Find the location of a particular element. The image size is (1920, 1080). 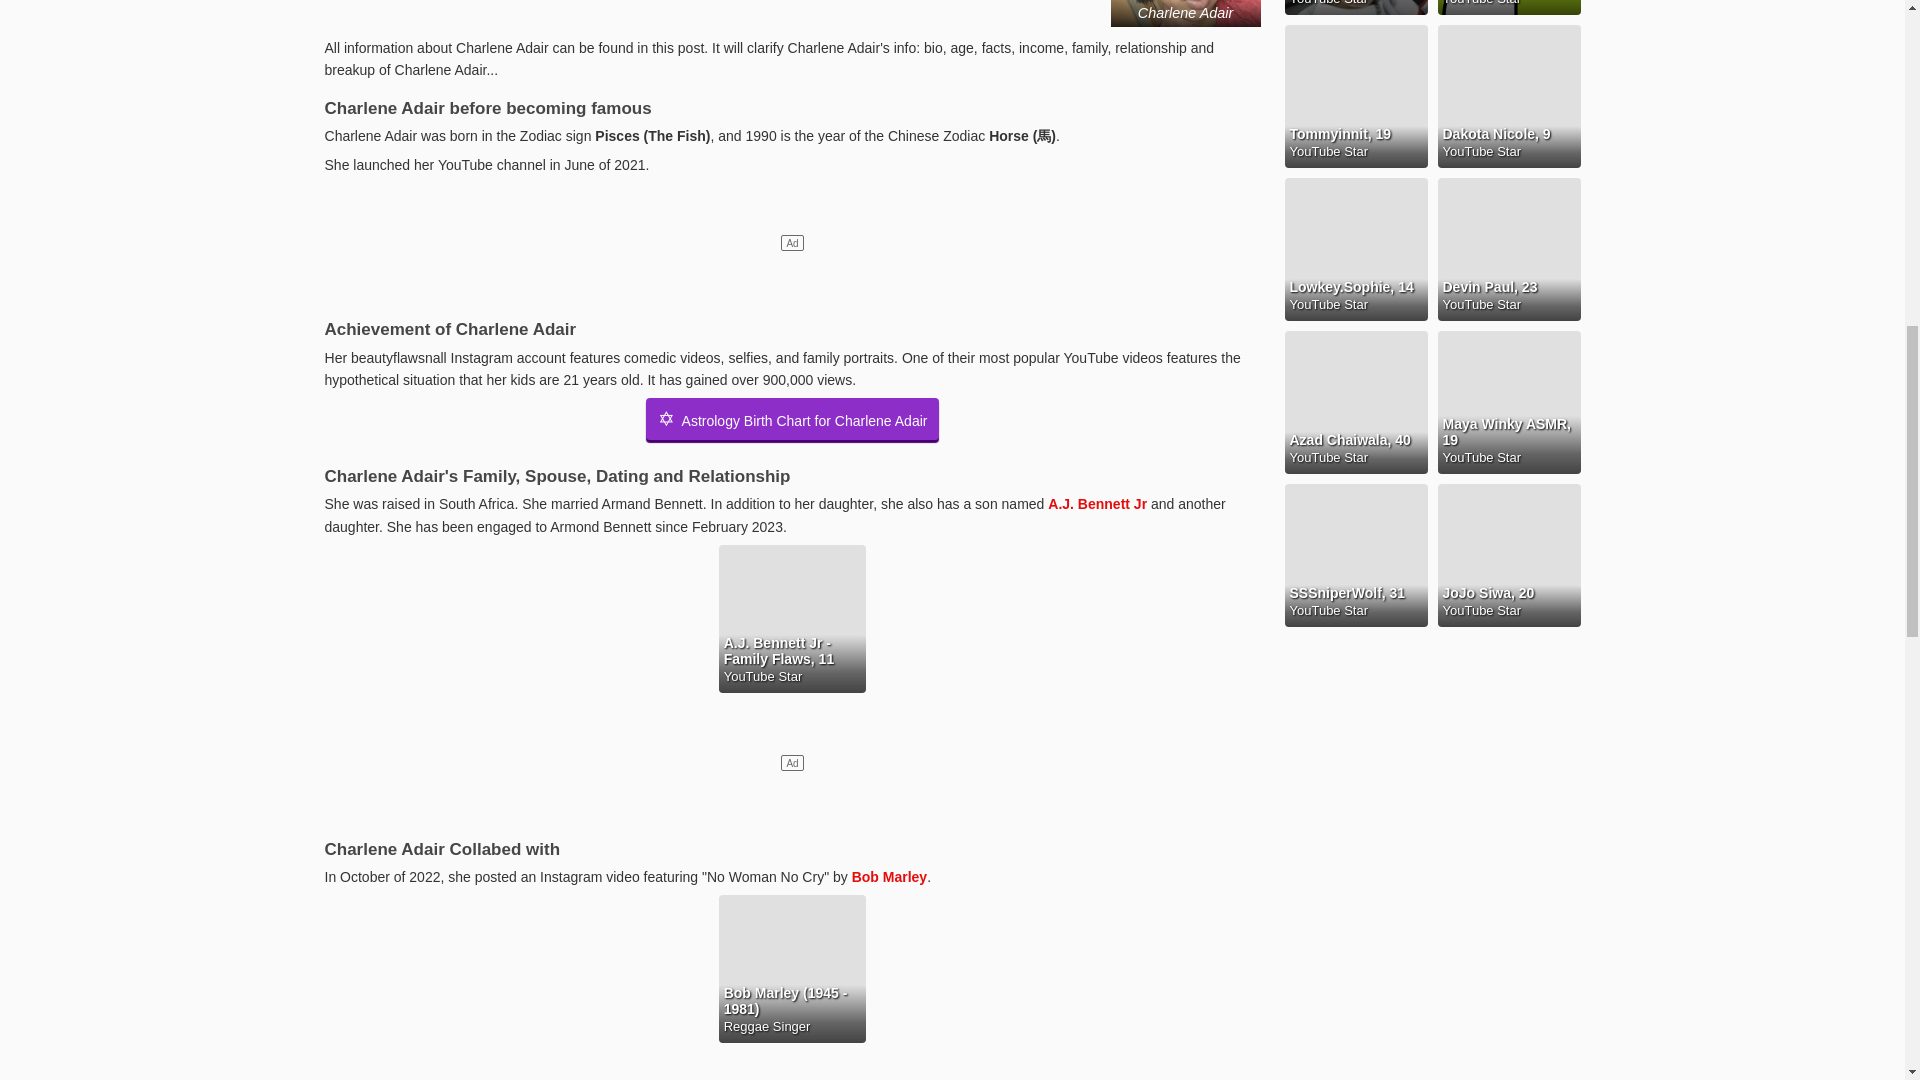

A.J. Bennett Jr - Family Flaws wikipedia is located at coordinates (1097, 503).